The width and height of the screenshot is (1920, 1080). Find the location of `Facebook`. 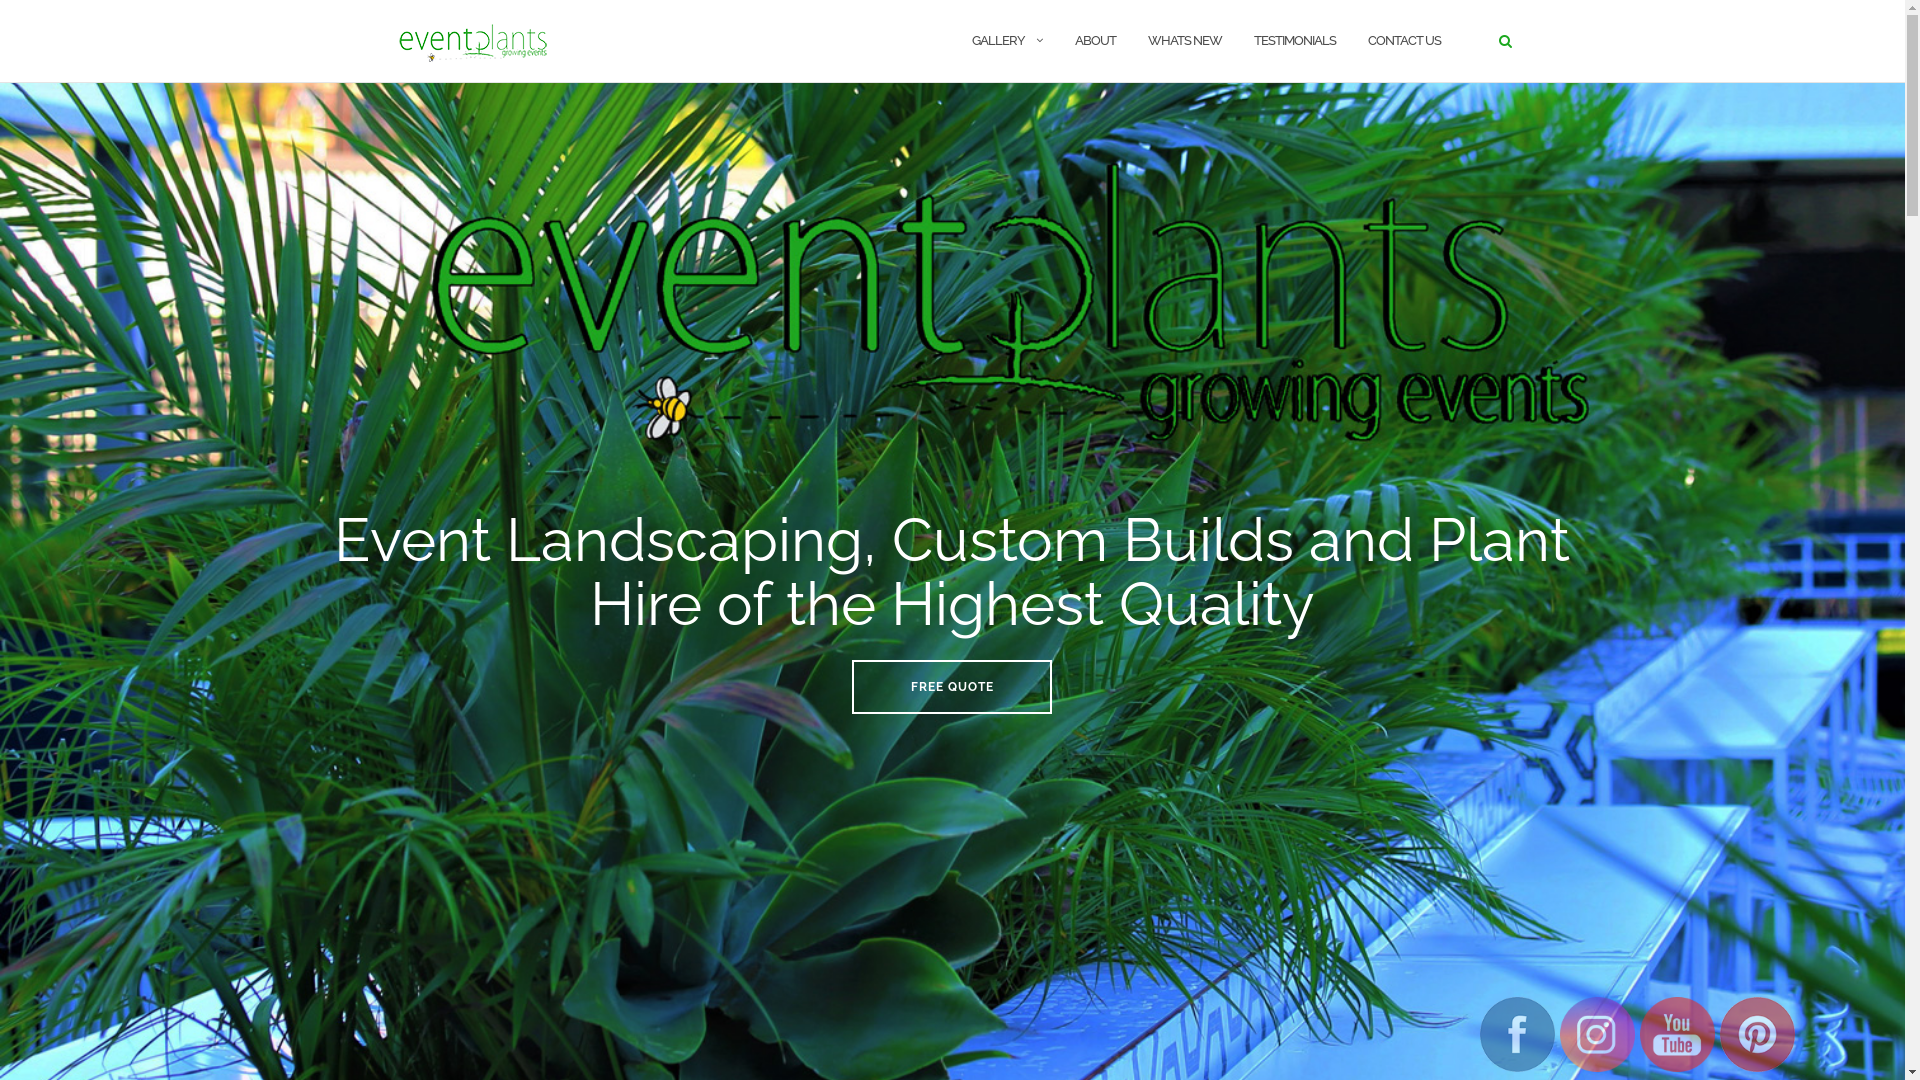

Facebook is located at coordinates (1518, 1034).